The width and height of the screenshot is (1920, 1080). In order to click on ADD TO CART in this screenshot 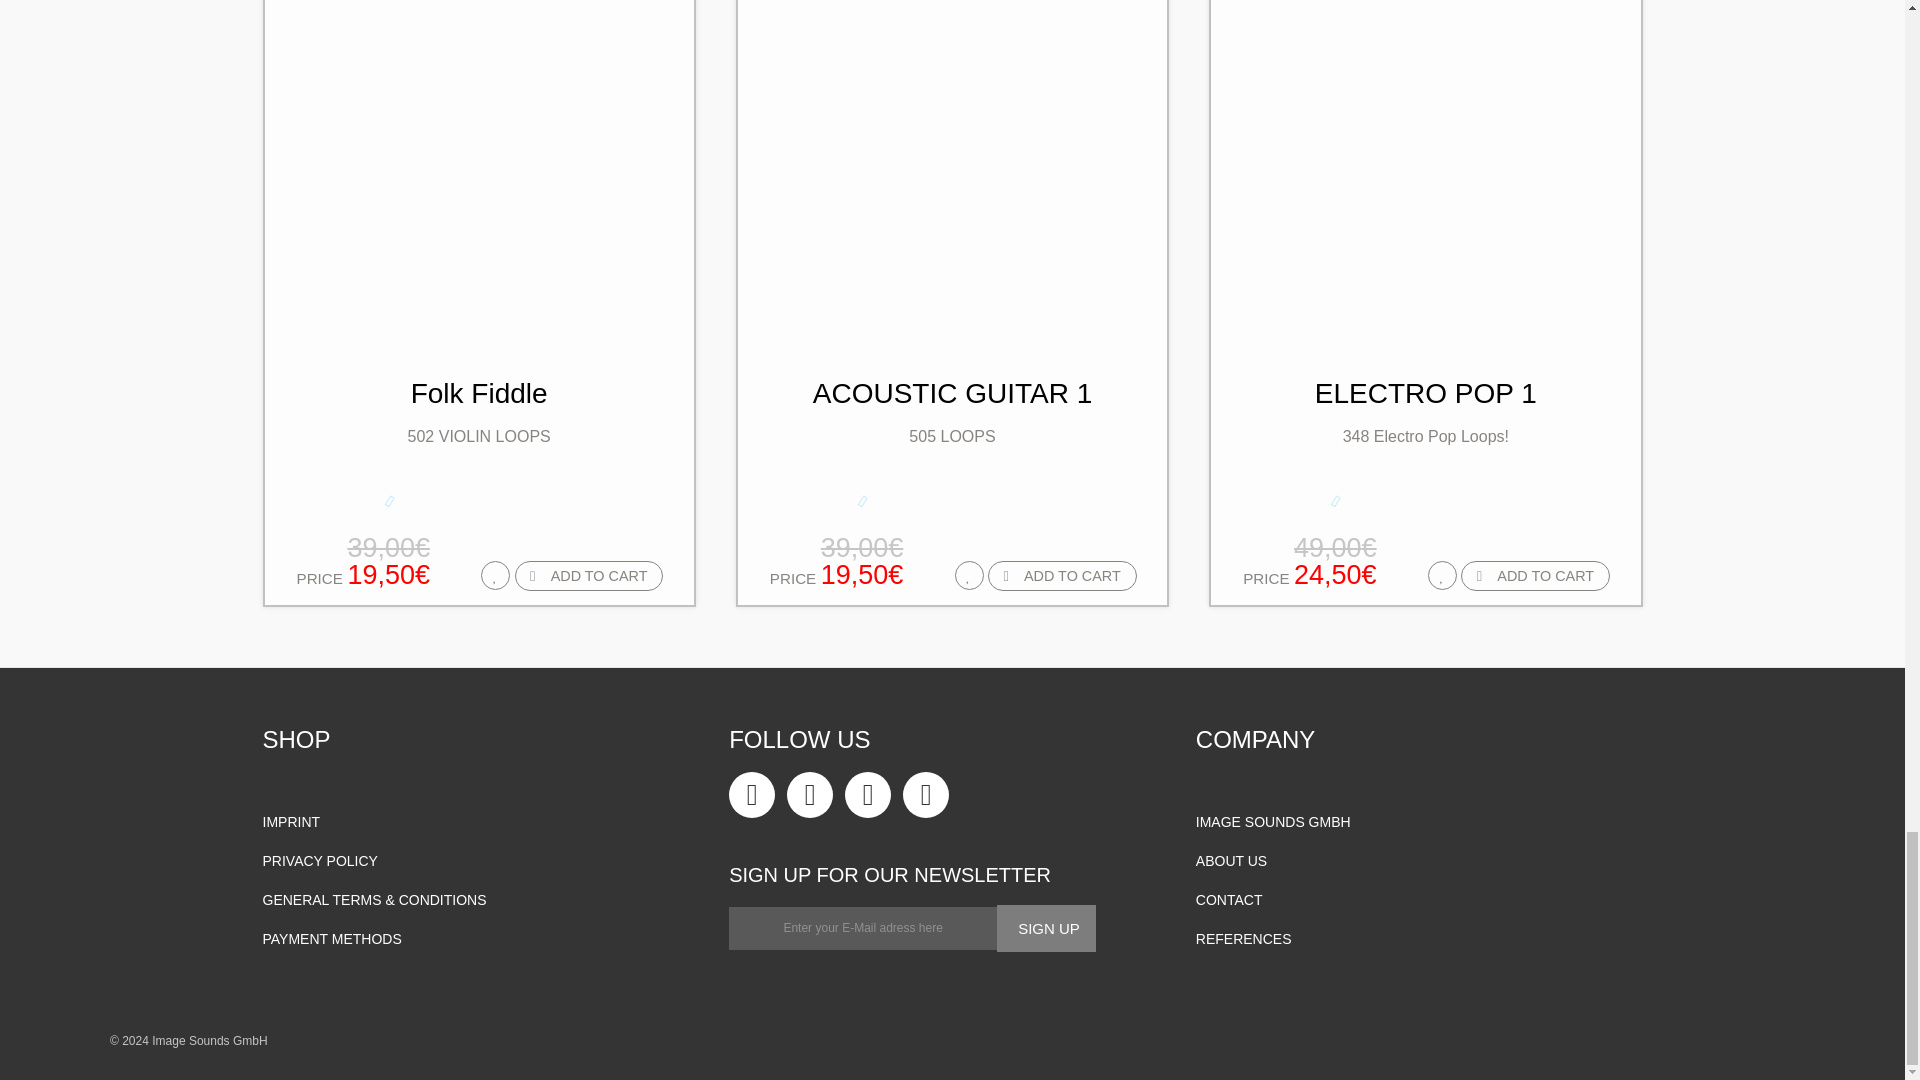, I will do `click(1536, 575)`.